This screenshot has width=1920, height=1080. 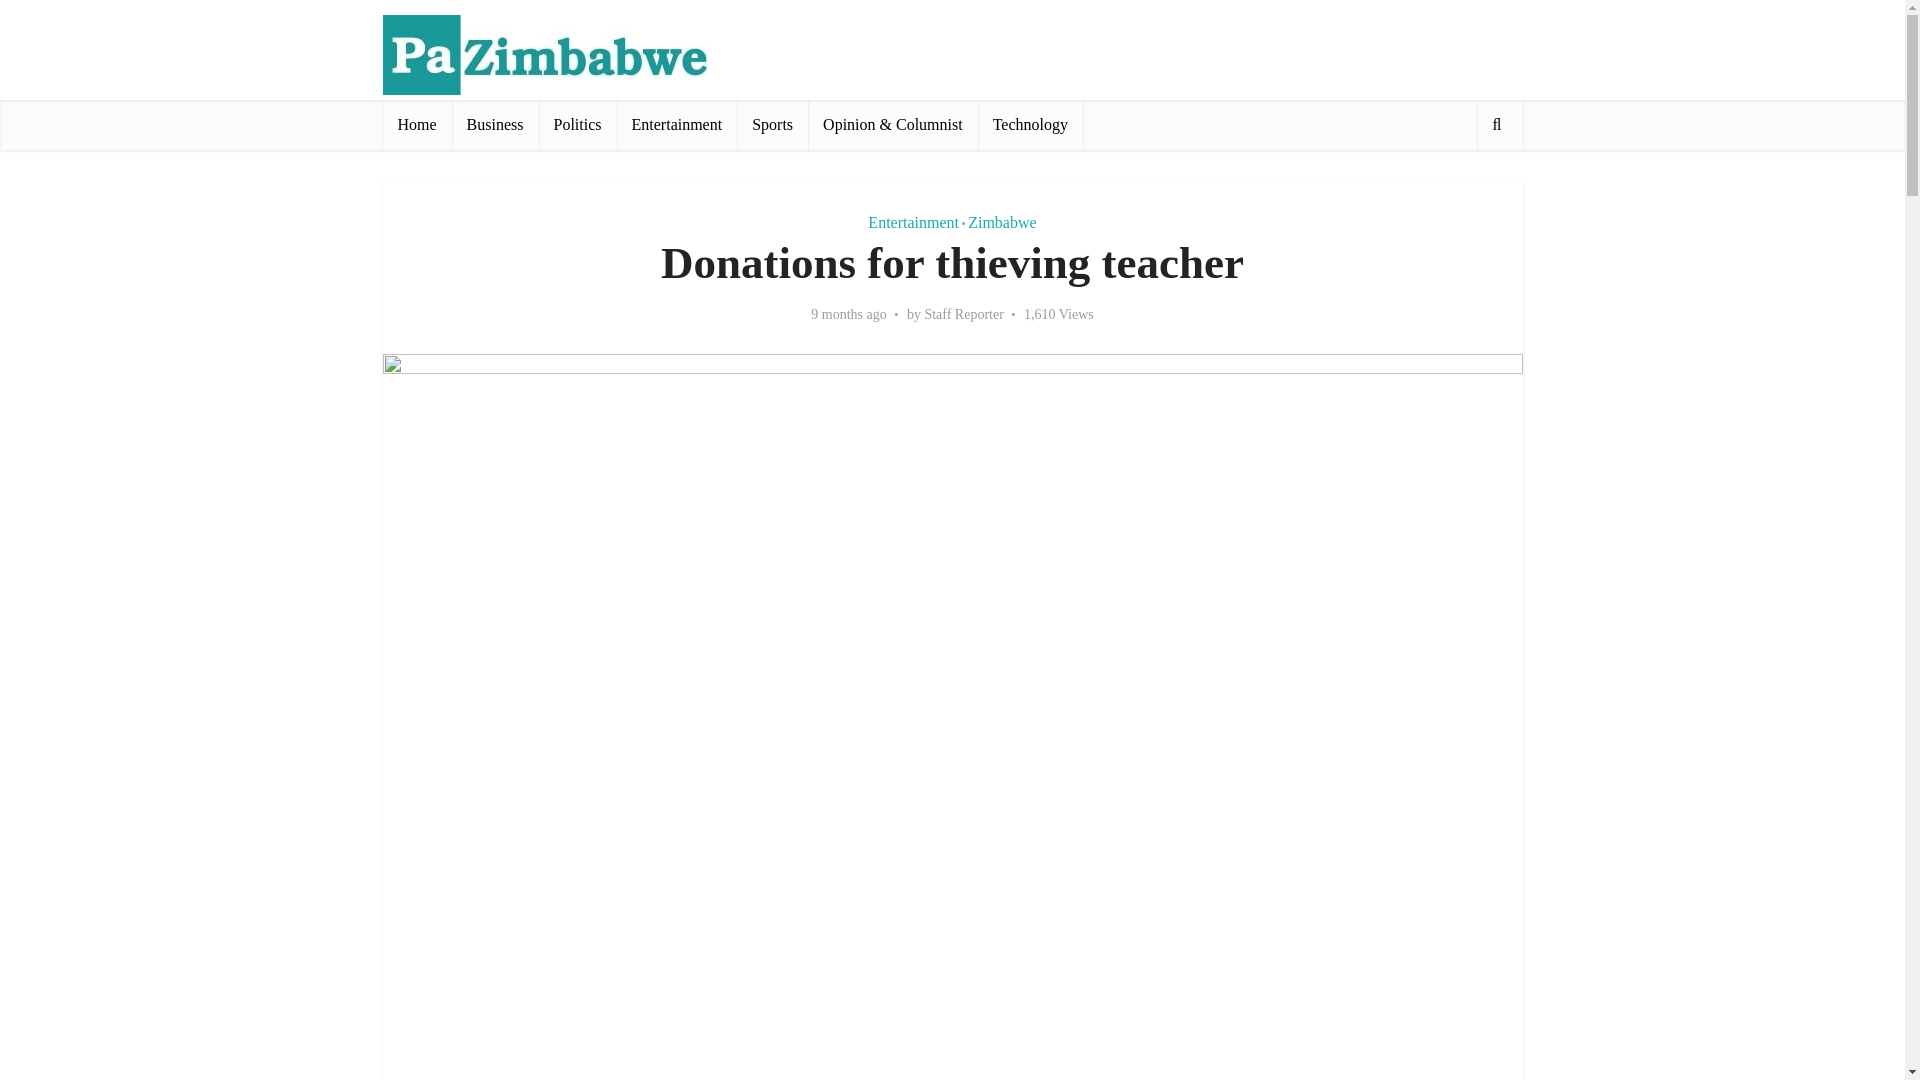 What do you see at coordinates (416, 125) in the screenshot?
I see `Home` at bounding box center [416, 125].